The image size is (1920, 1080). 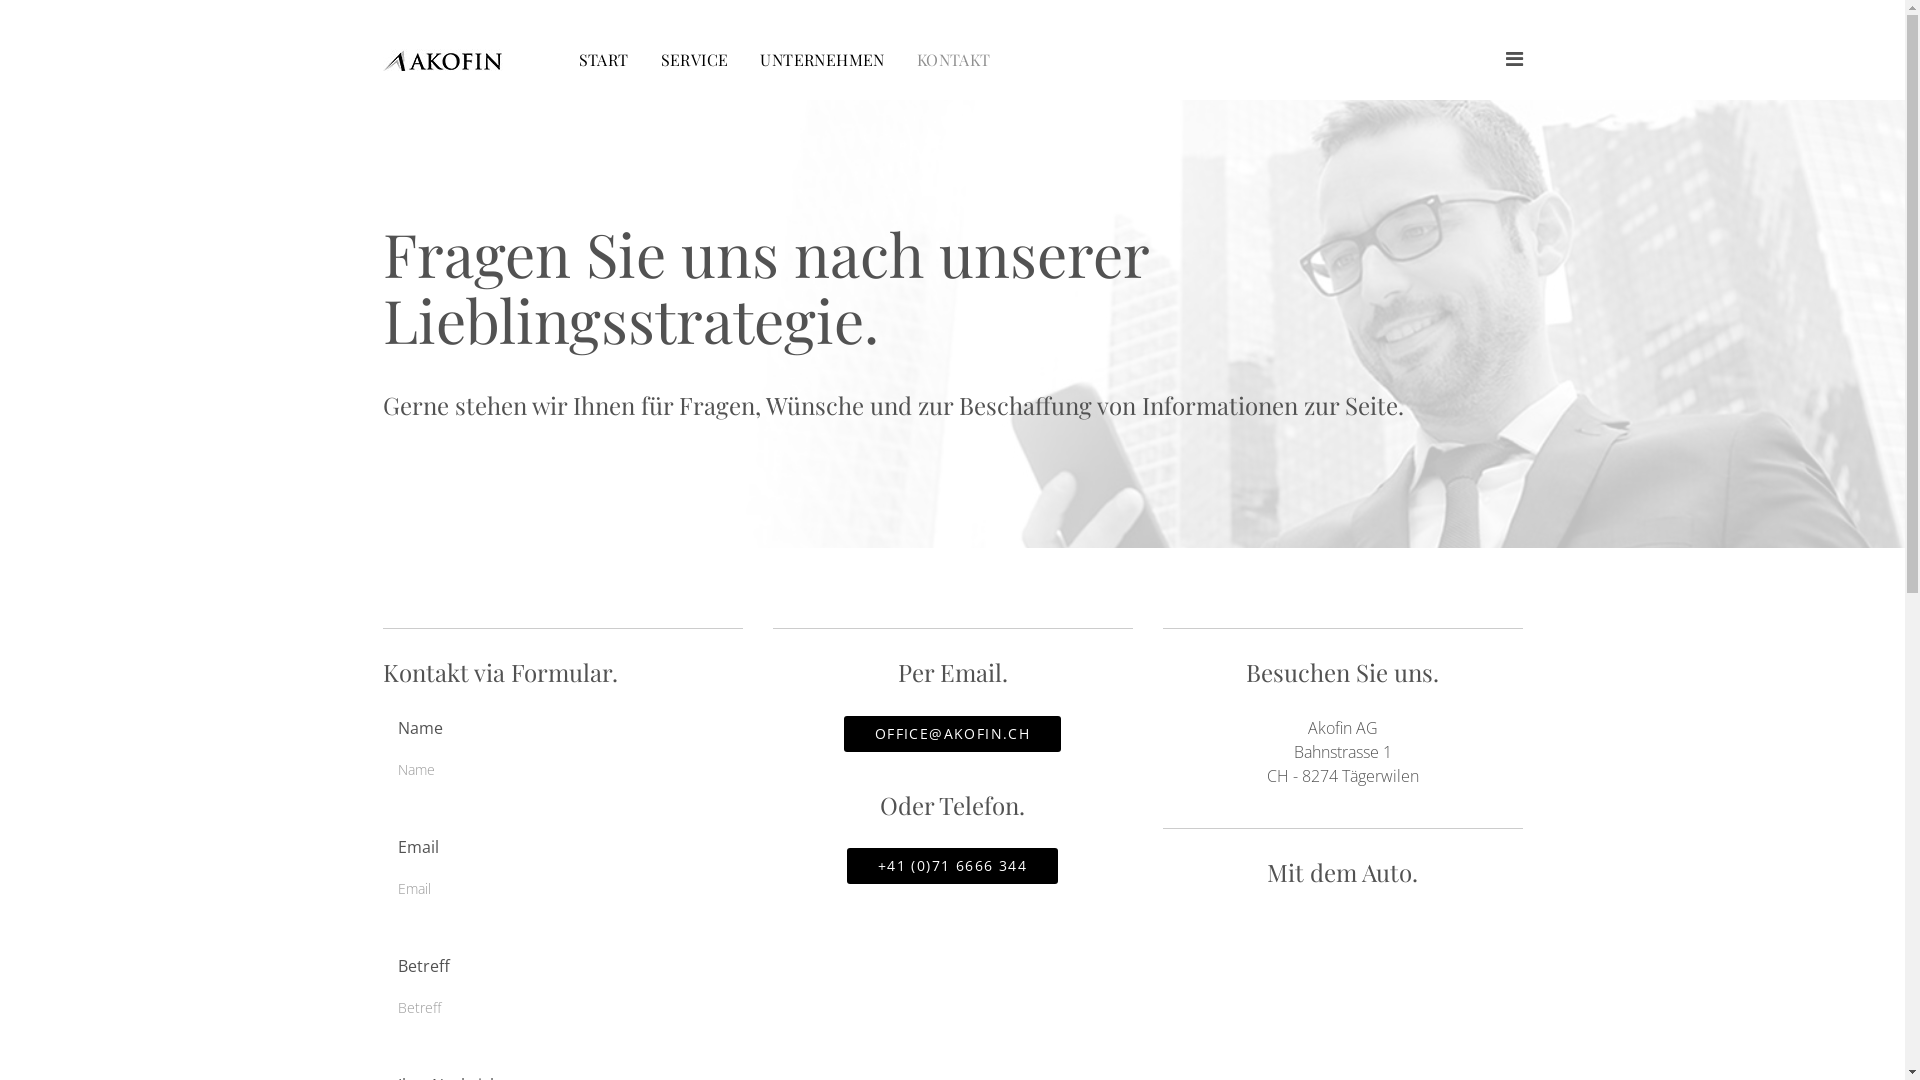 What do you see at coordinates (954, 60) in the screenshot?
I see `KONTAKT` at bounding box center [954, 60].